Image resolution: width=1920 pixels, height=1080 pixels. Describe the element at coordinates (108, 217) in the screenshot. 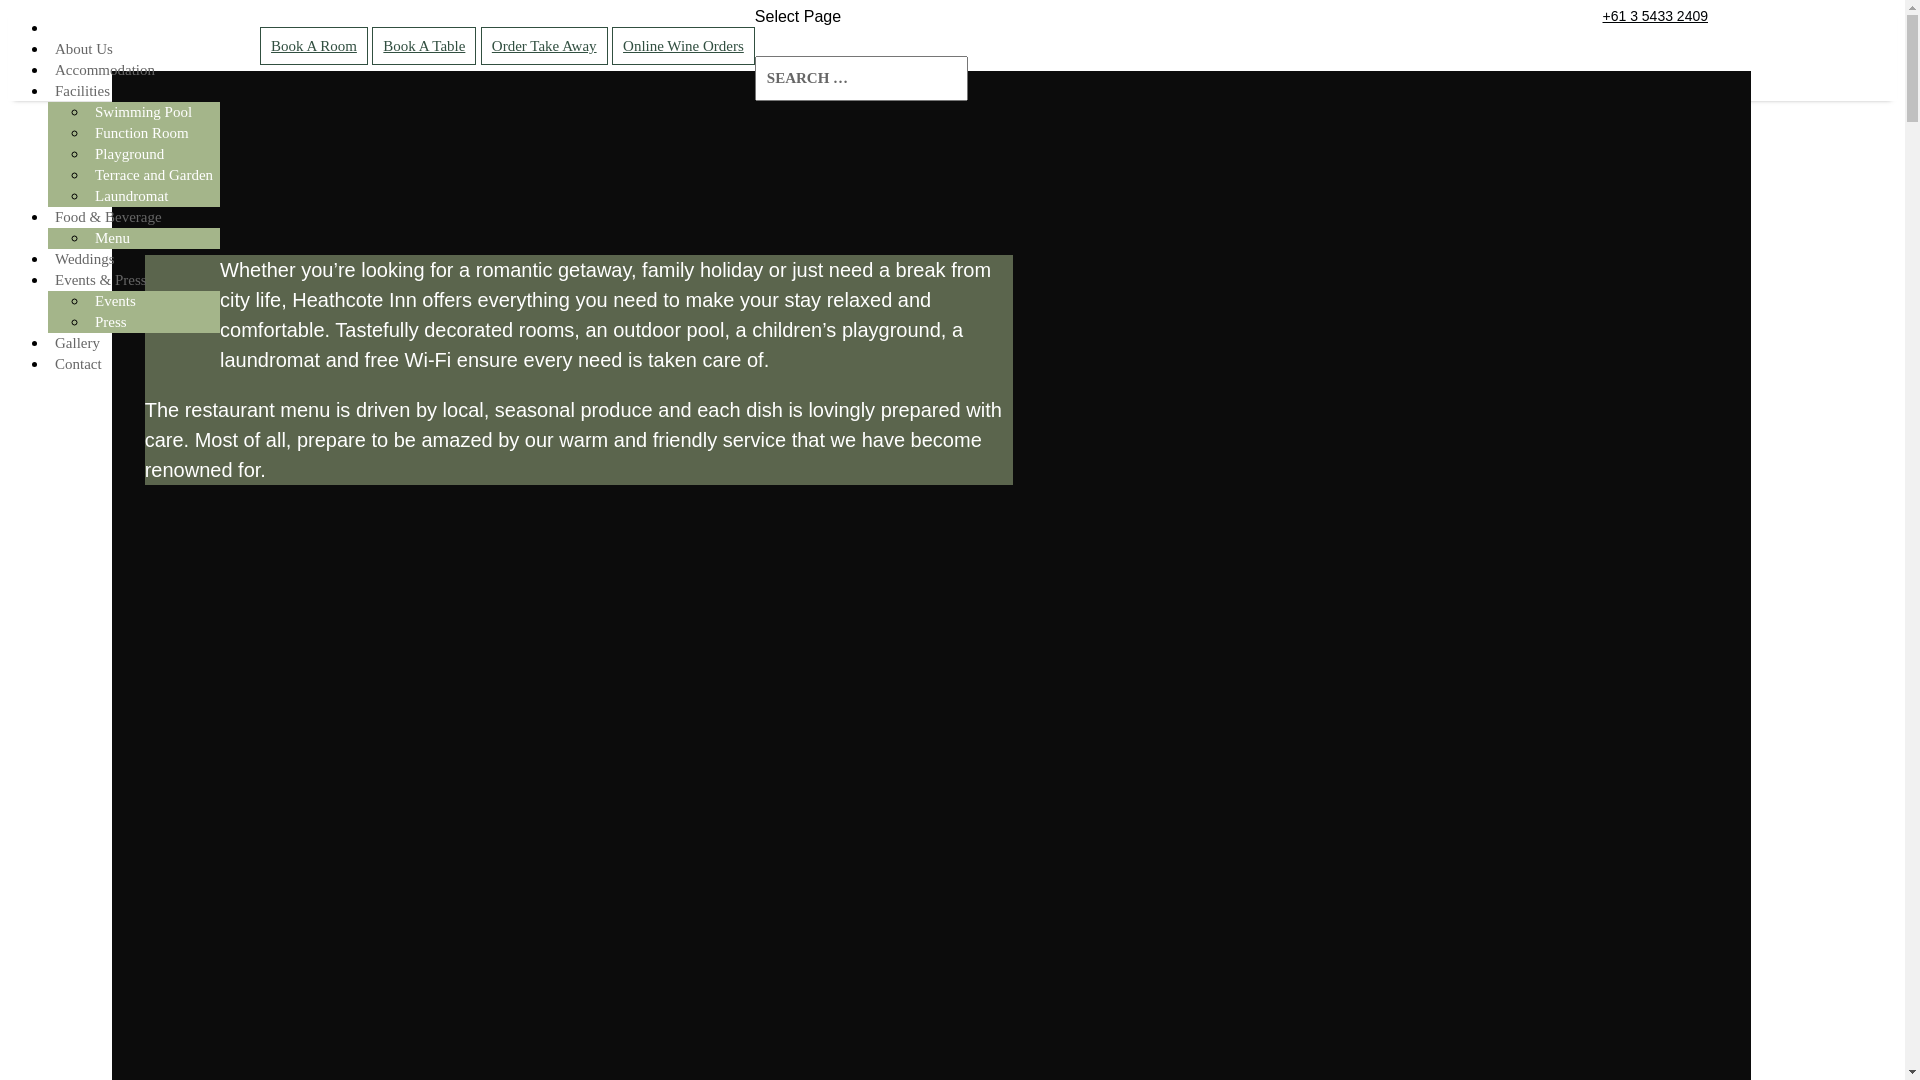

I see `Food & Beverage` at that location.